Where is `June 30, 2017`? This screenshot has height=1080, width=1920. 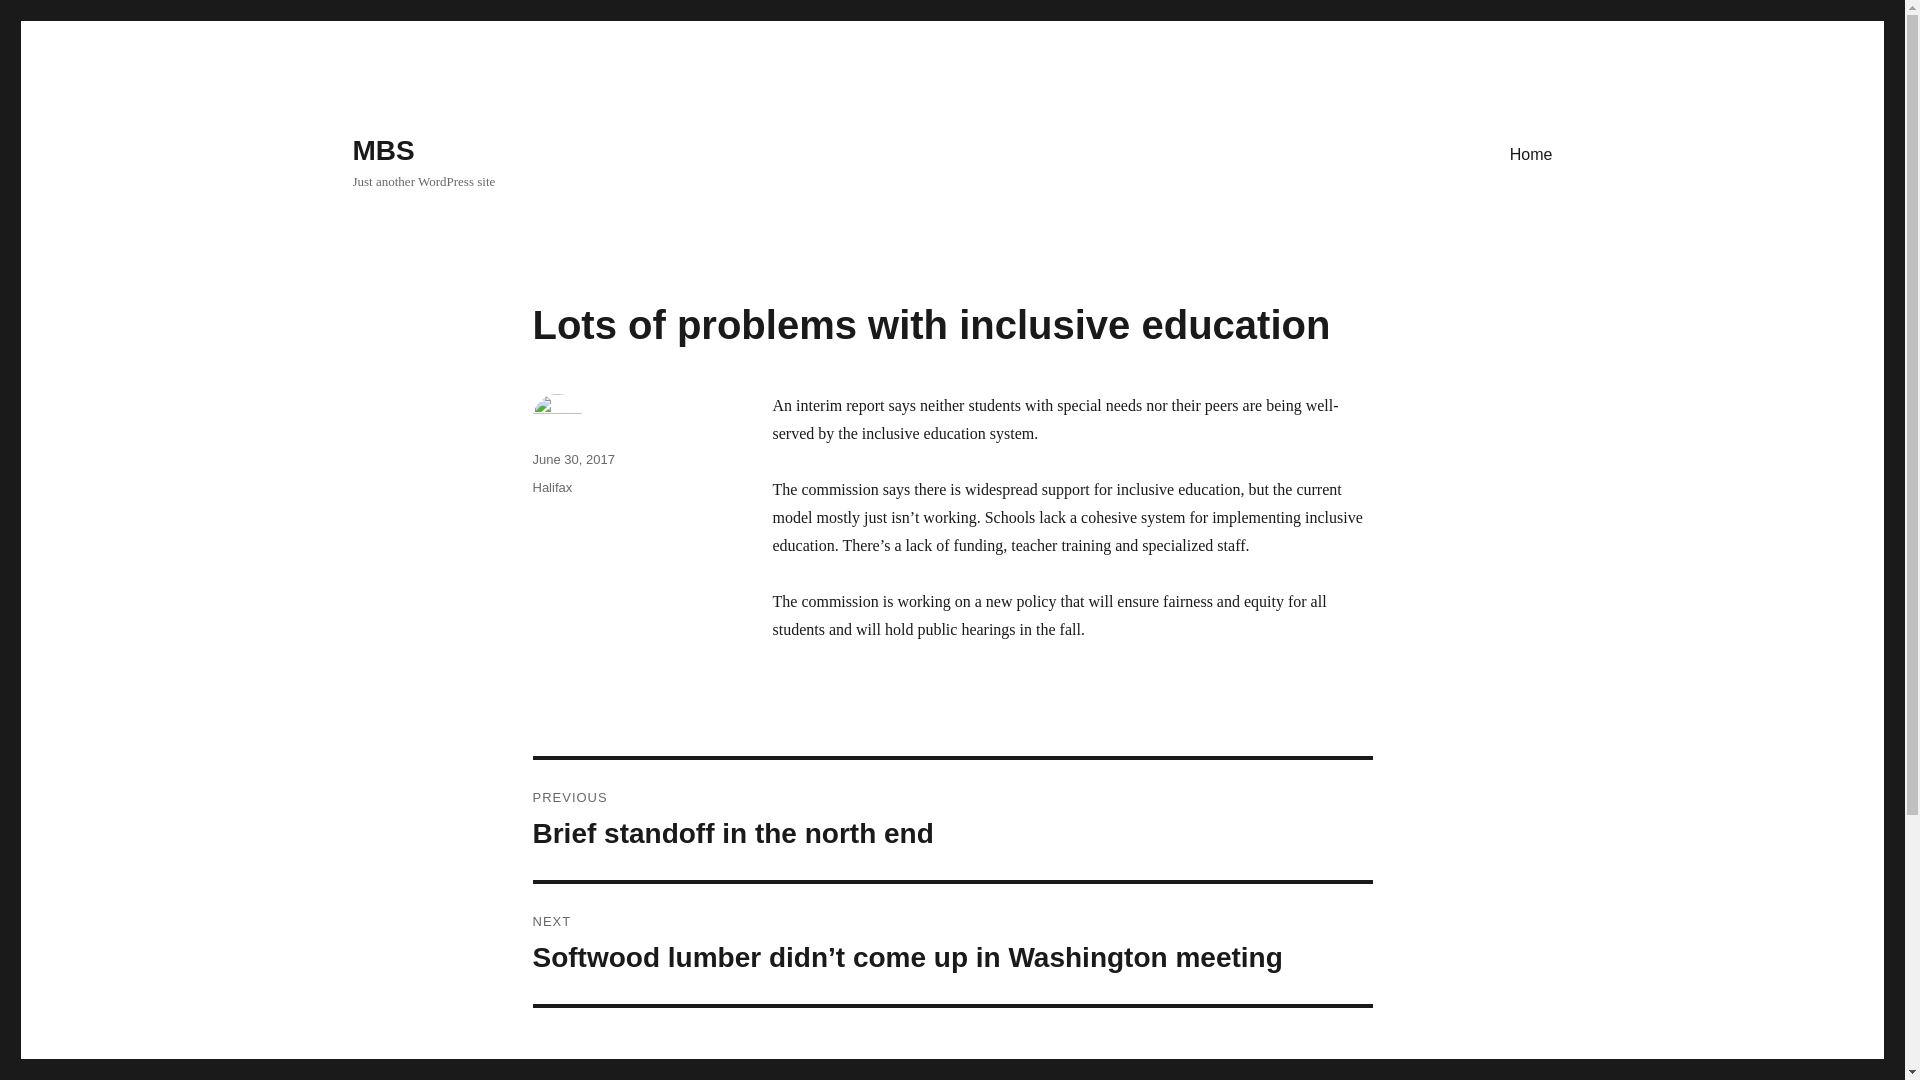 June 30, 2017 is located at coordinates (572, 459).